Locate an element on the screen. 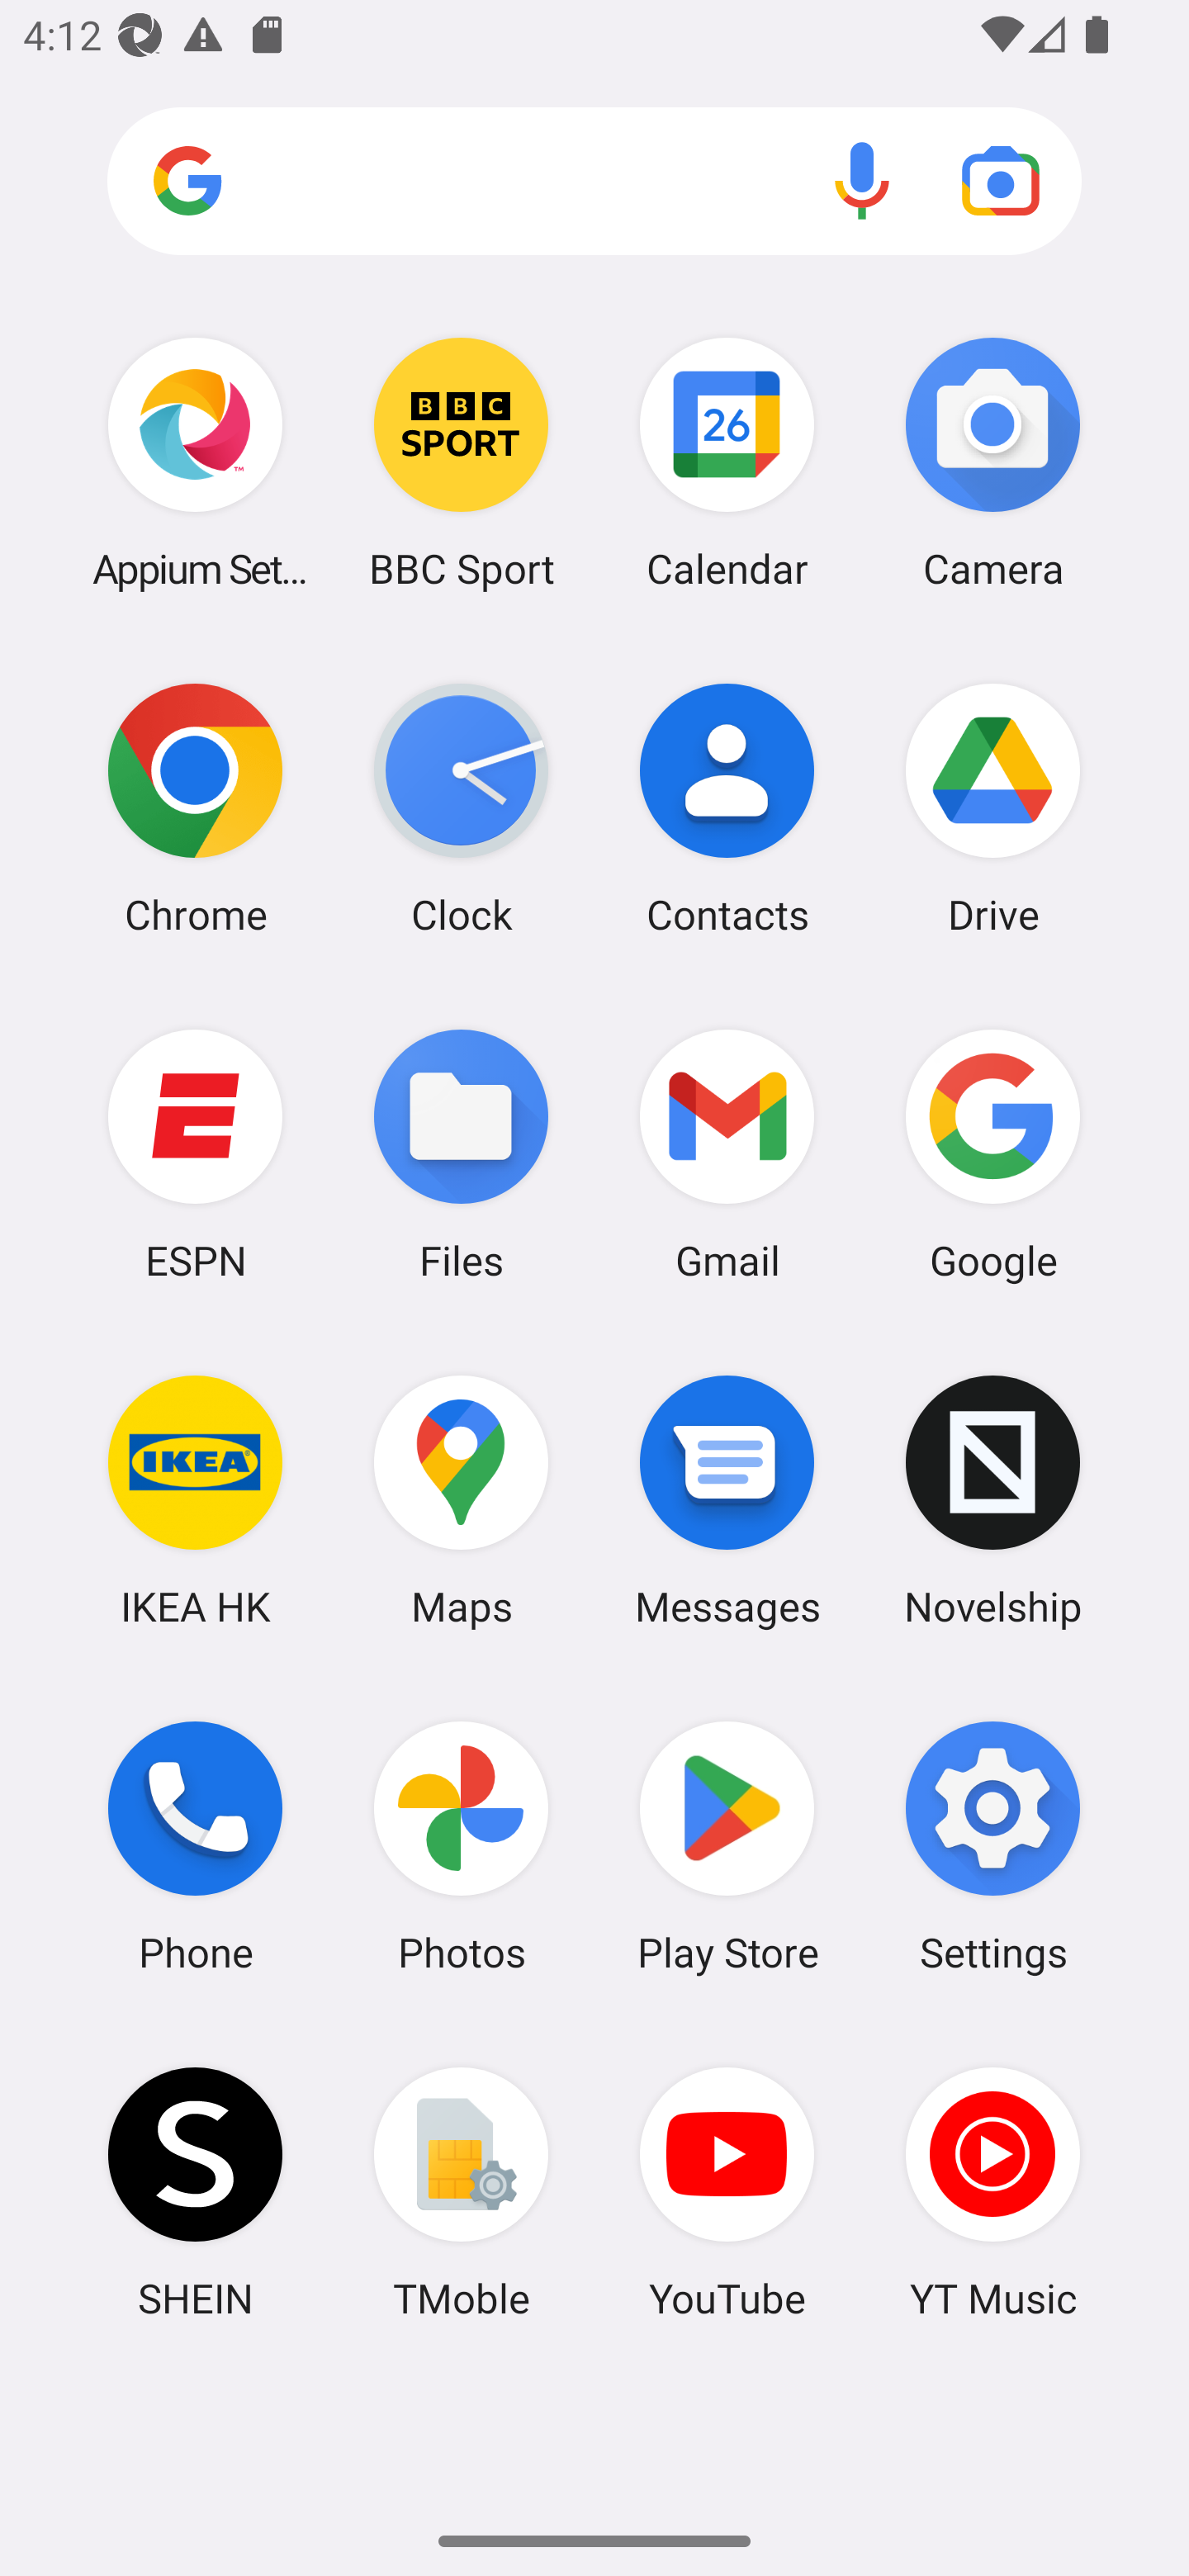  BBC Sport is located at coordinates (461, 462).